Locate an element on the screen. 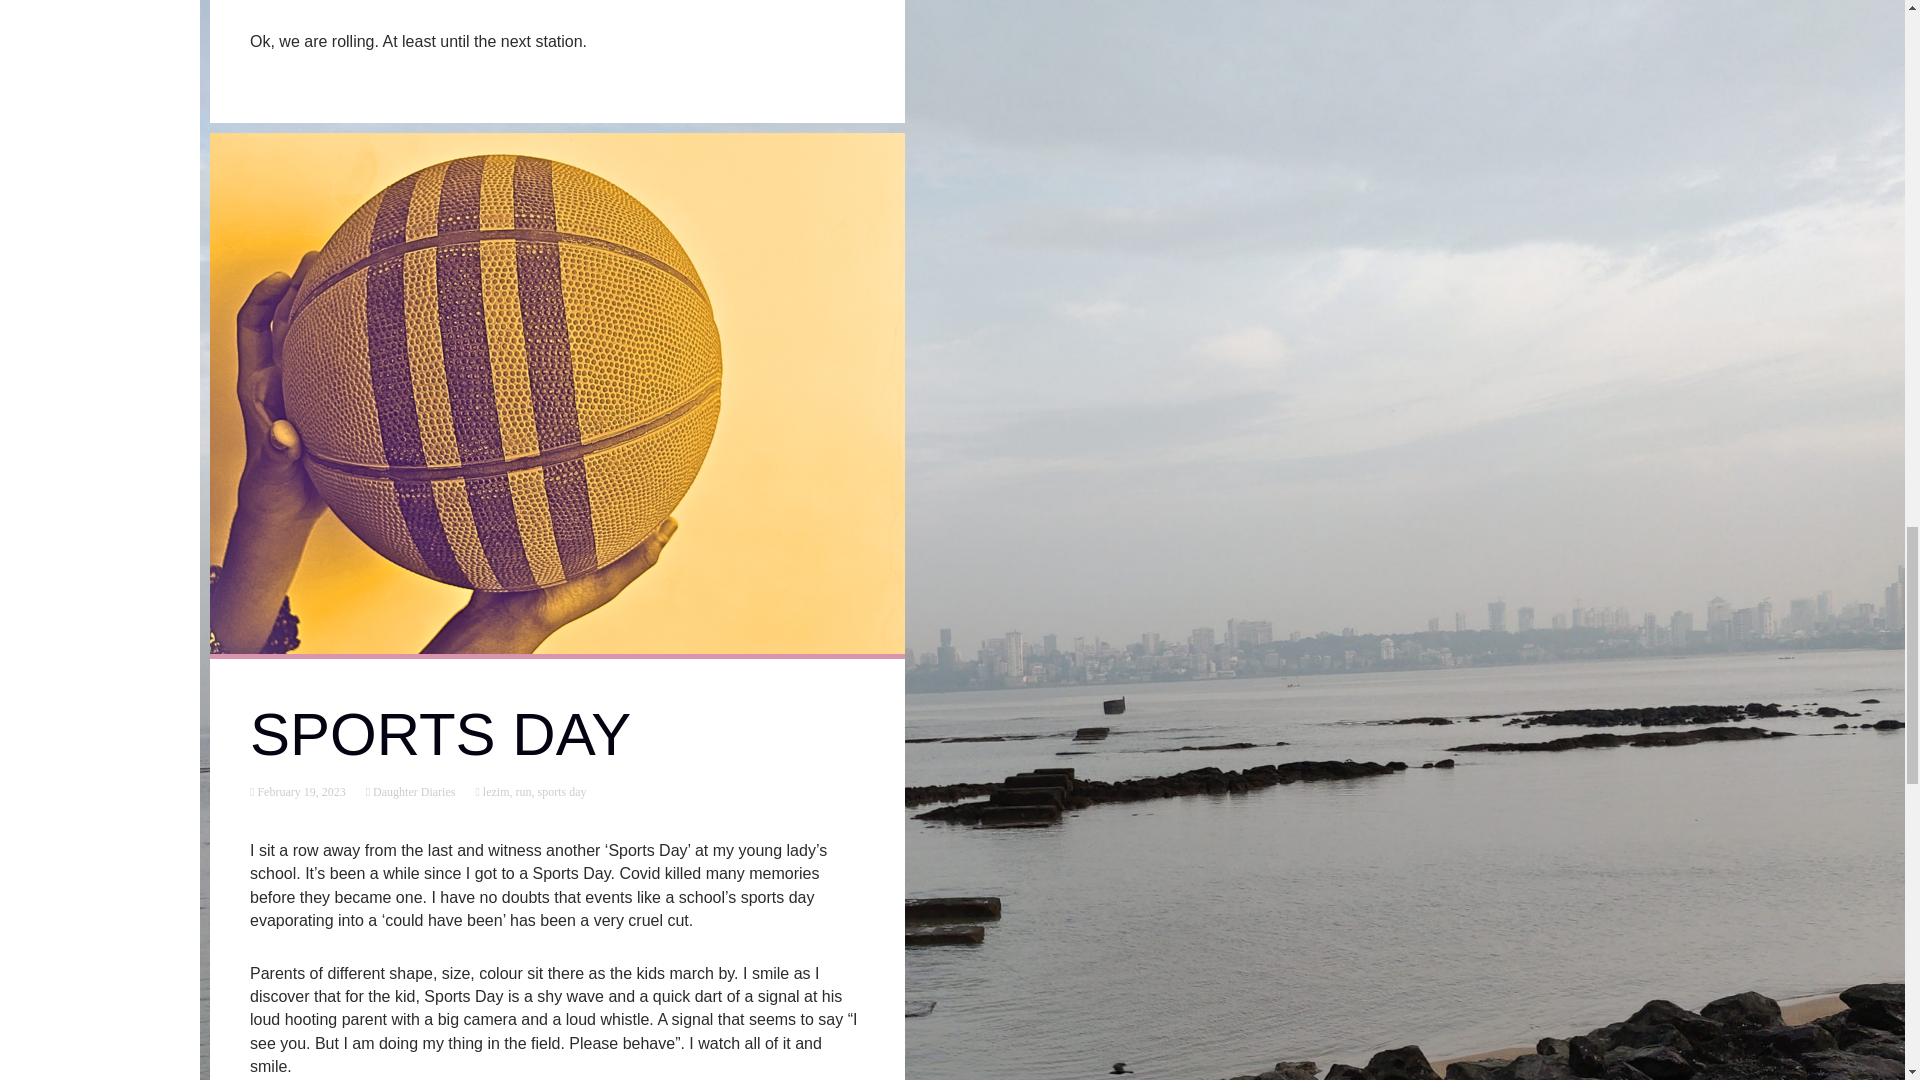 The height and width of the screenshot is (1080, 1920). SPORTS DAY is located at coordinates (440, 734).